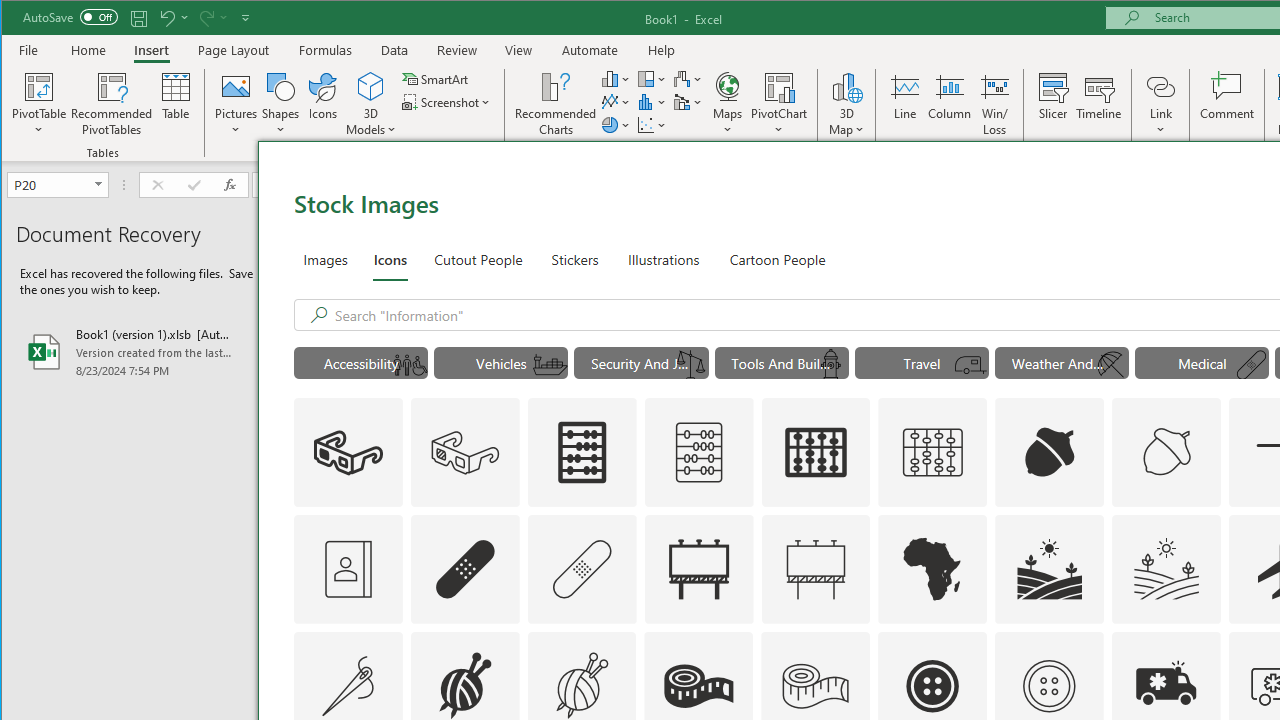 This screenshot has height=720, width=1280. I want to click on "Weather And Seasons" Icons., so click(1061, 362).